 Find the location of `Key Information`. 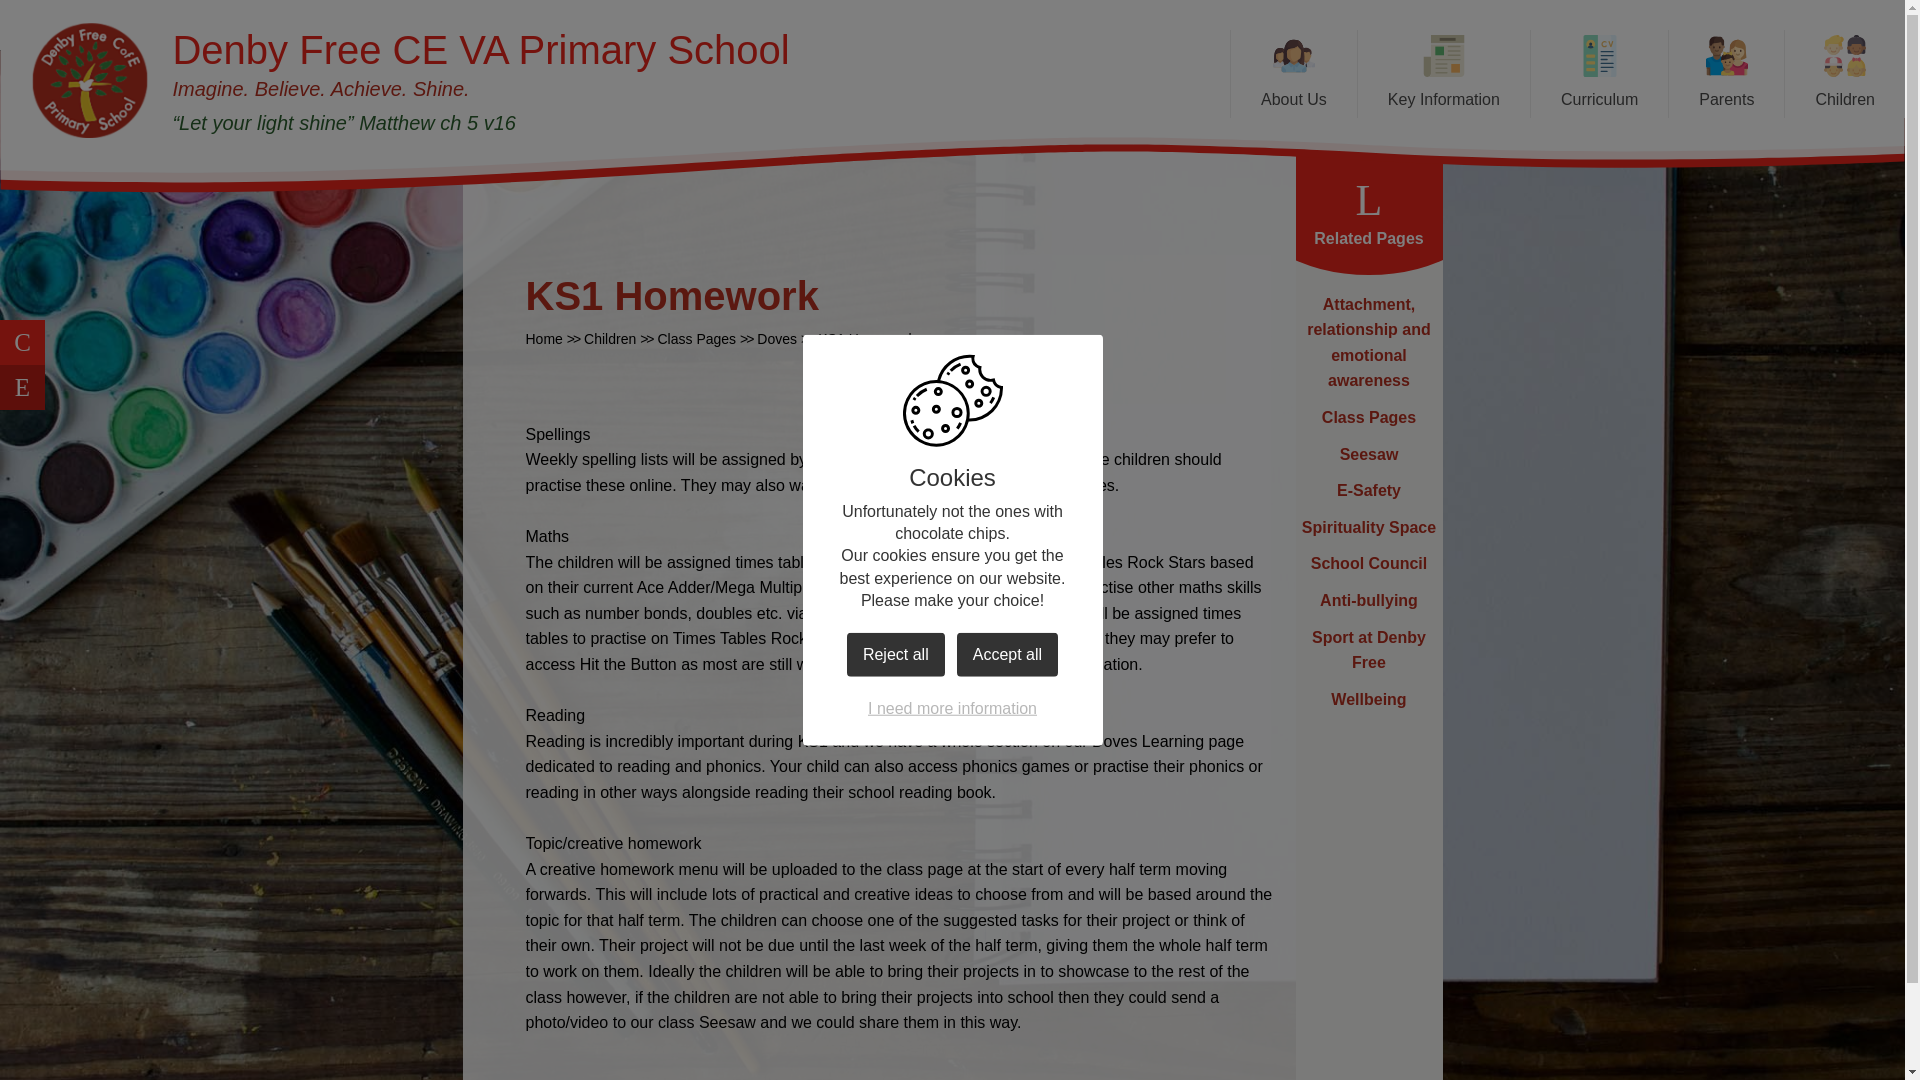

Key Information is located at coordinates (1444, 74).